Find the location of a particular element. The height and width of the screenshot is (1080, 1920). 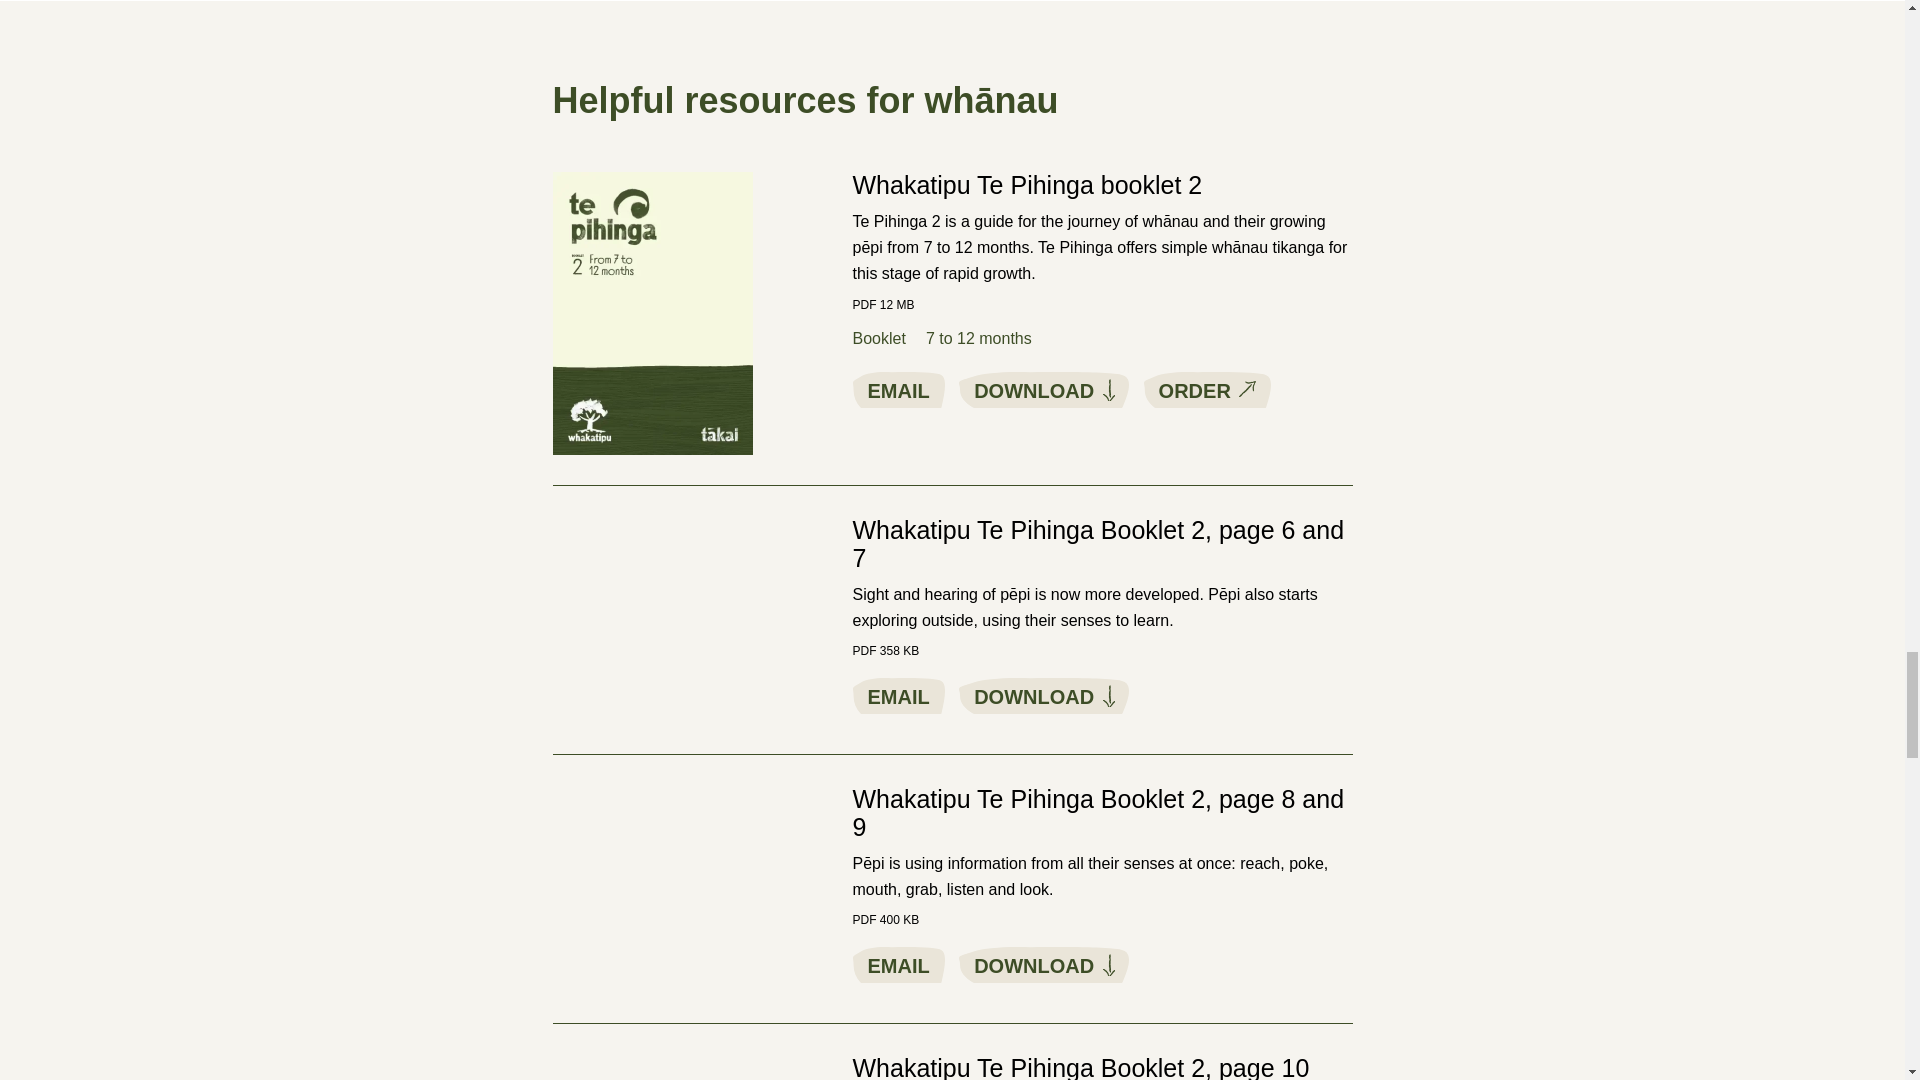

DOWNLOAD is located at coordinates (1043, 390).